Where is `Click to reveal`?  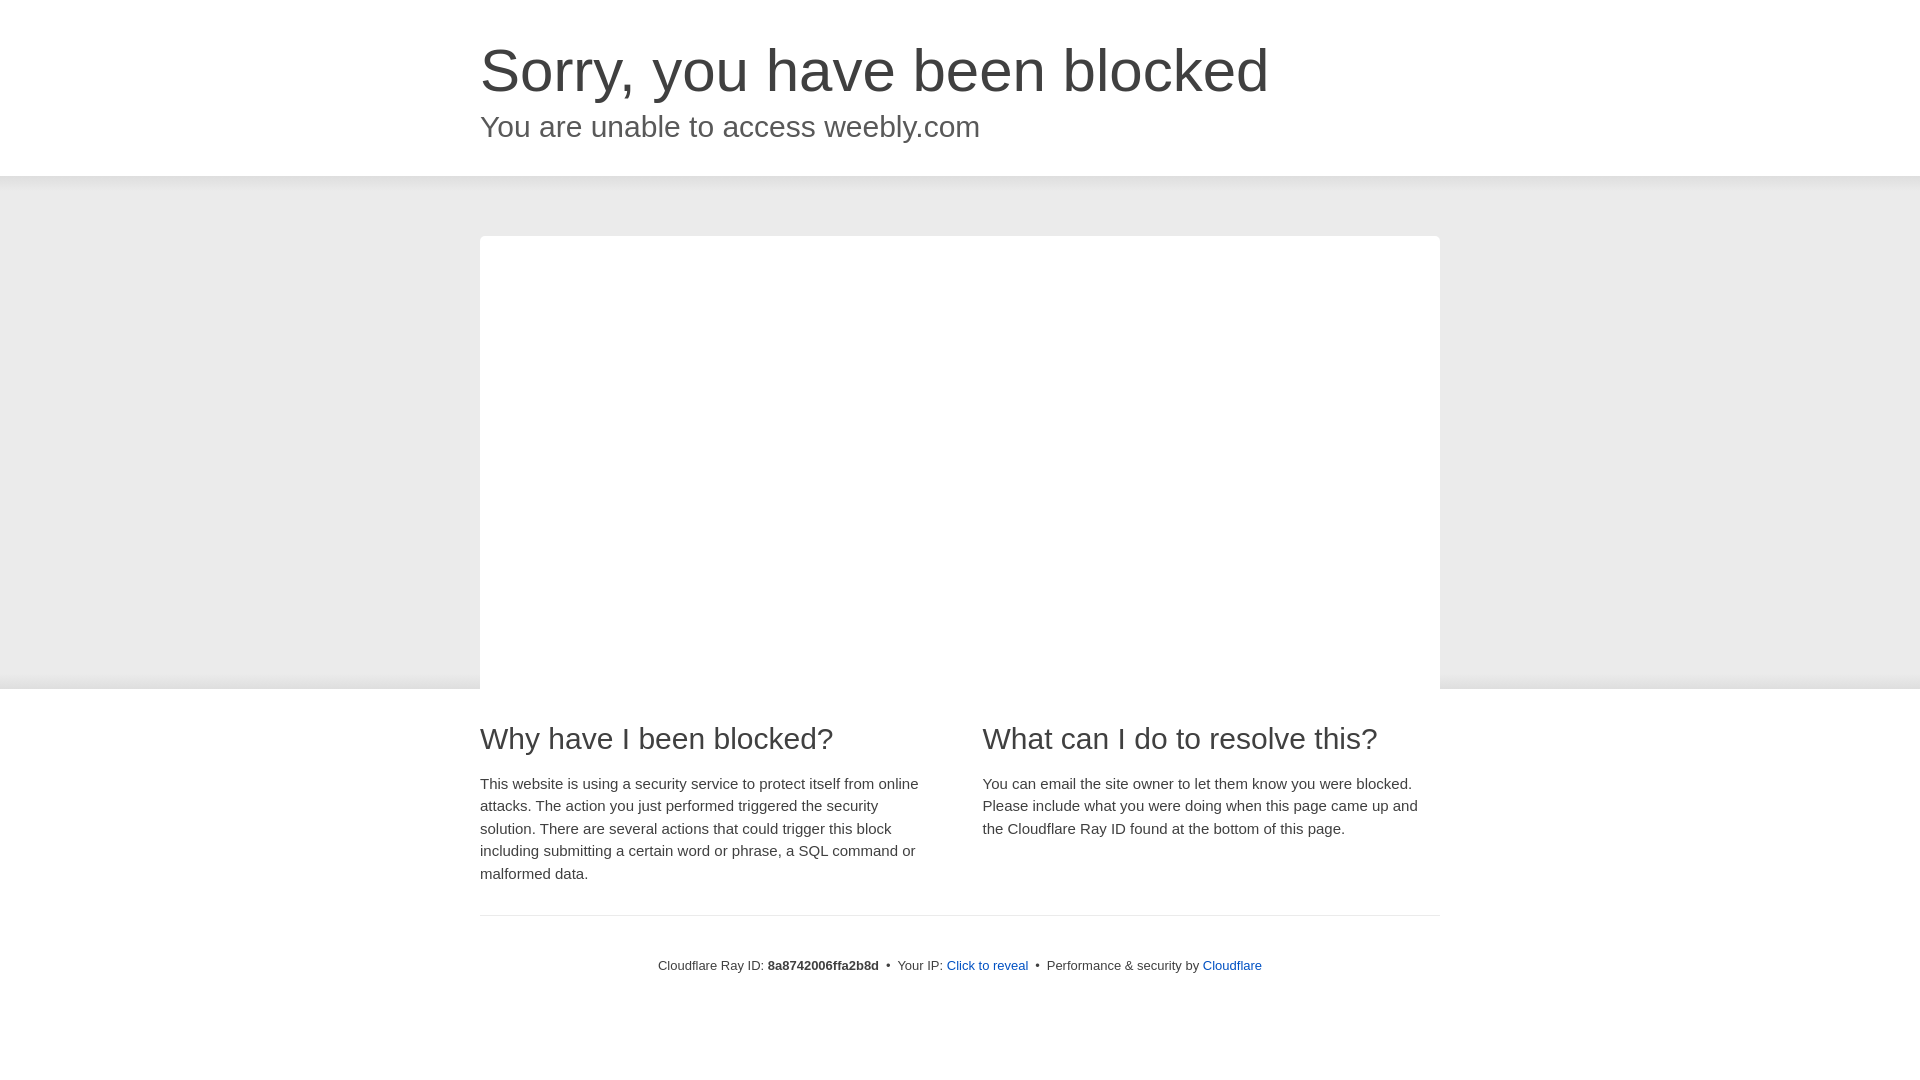
Click to reveal is located at coordinates (988, 966).